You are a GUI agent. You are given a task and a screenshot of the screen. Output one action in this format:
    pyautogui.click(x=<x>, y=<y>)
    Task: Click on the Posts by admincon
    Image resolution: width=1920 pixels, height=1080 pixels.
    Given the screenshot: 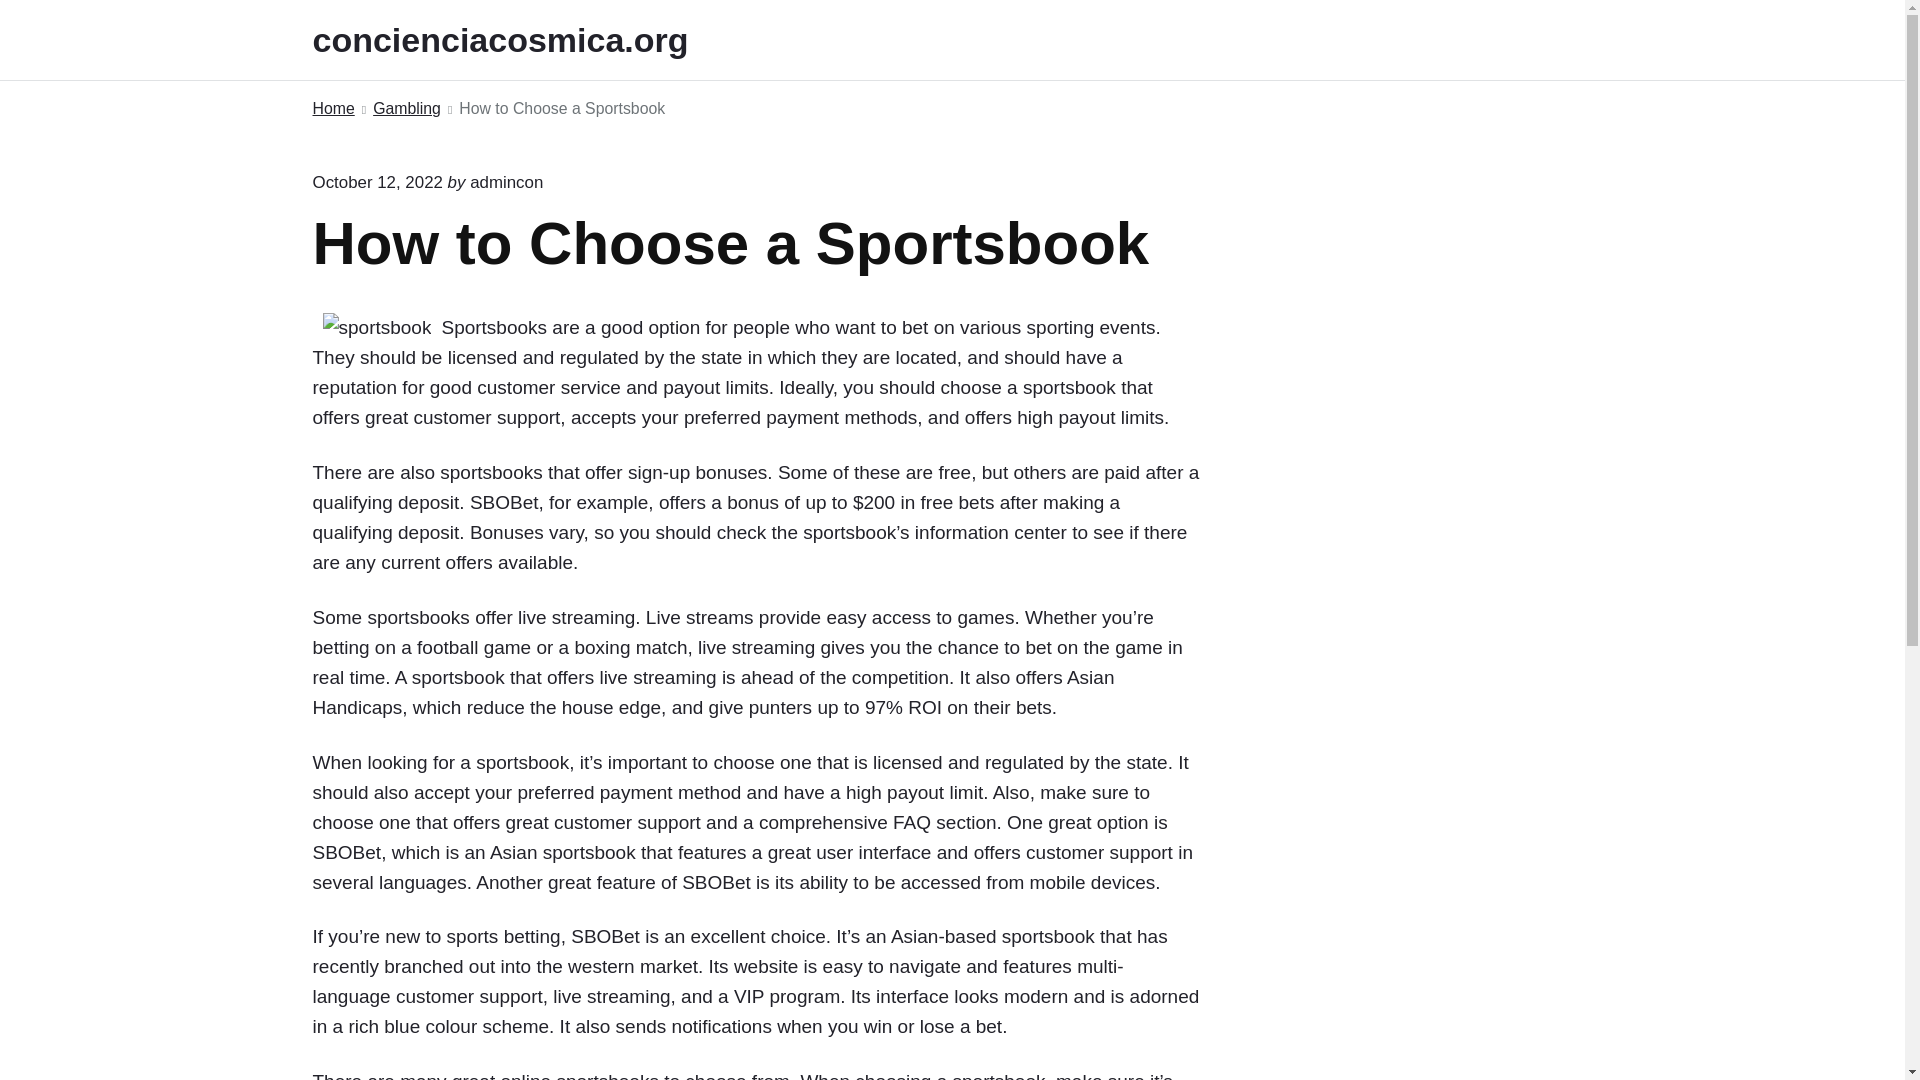 What is the action you would take?
    pyautogui.click(x=506, y=182)
    